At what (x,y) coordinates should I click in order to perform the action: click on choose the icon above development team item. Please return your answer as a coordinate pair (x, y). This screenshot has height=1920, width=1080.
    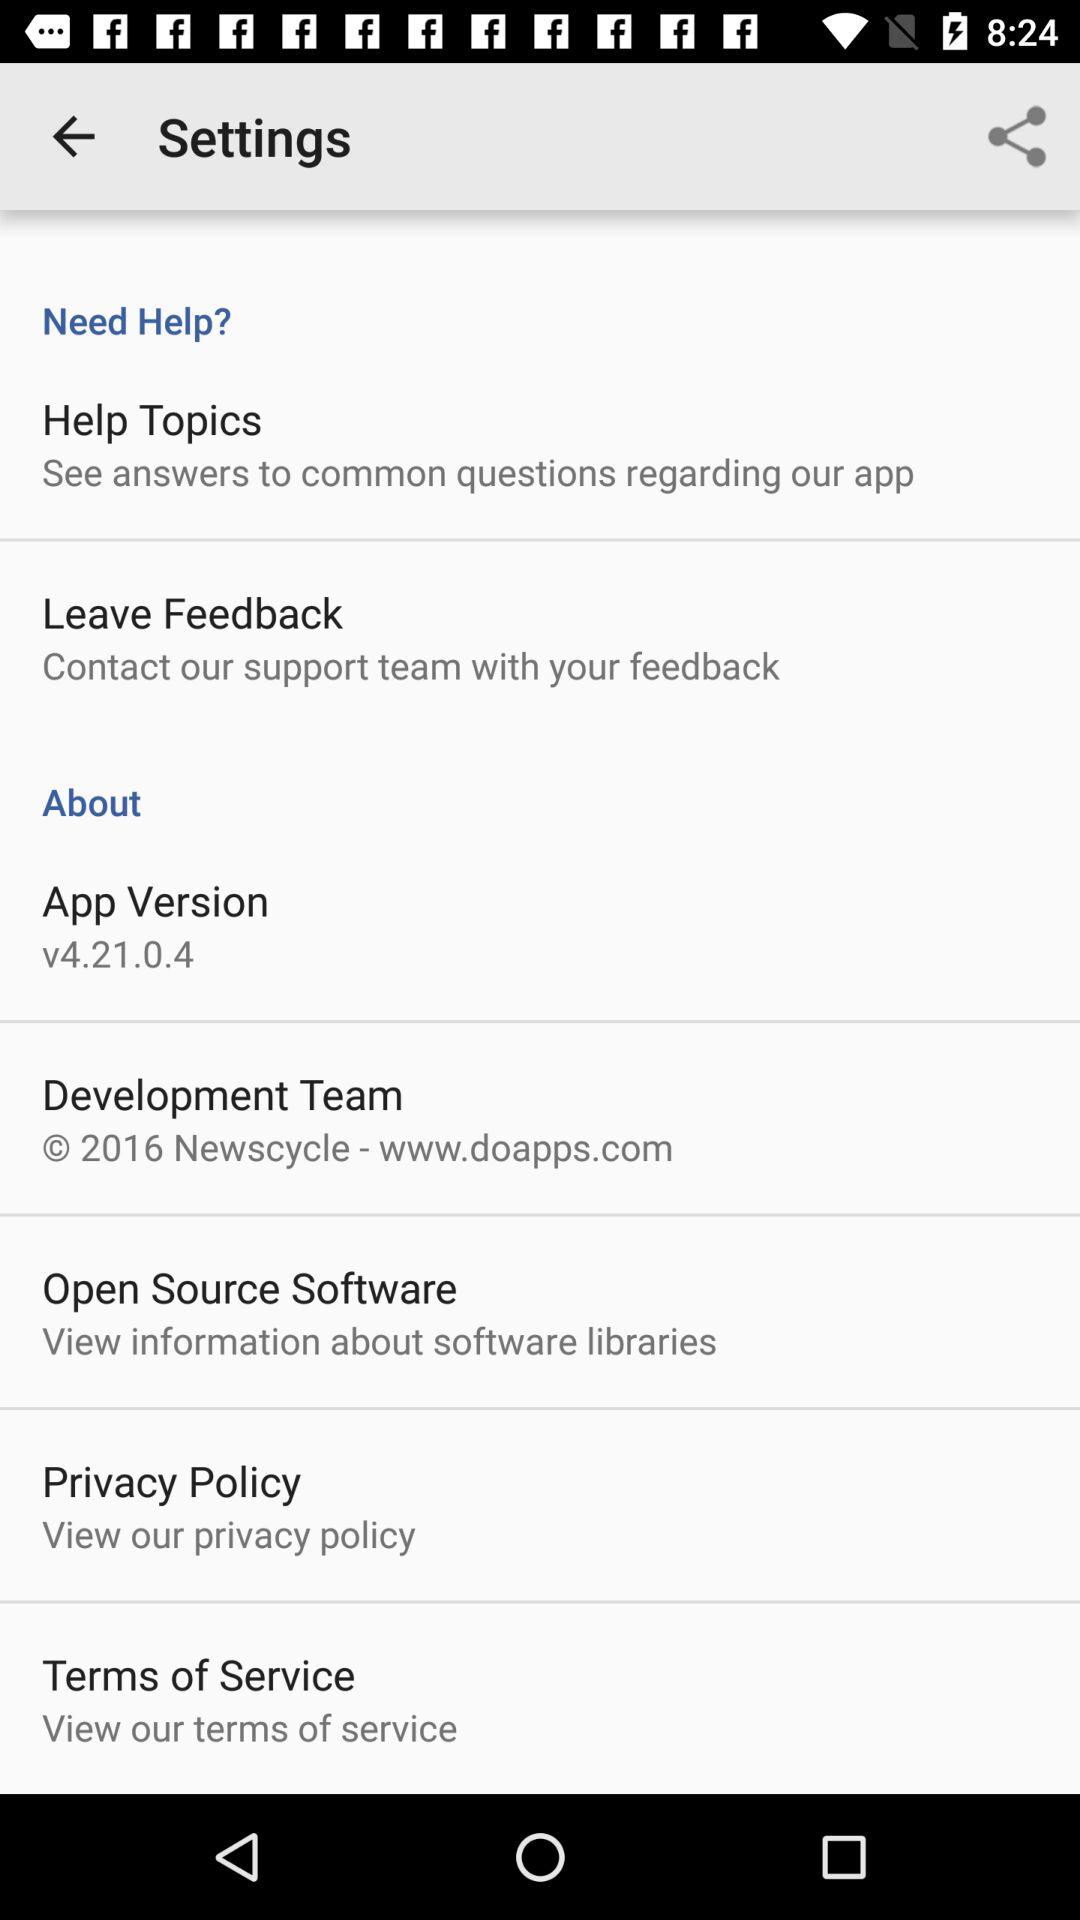
    Looking at the image, I should click on (118, 952).